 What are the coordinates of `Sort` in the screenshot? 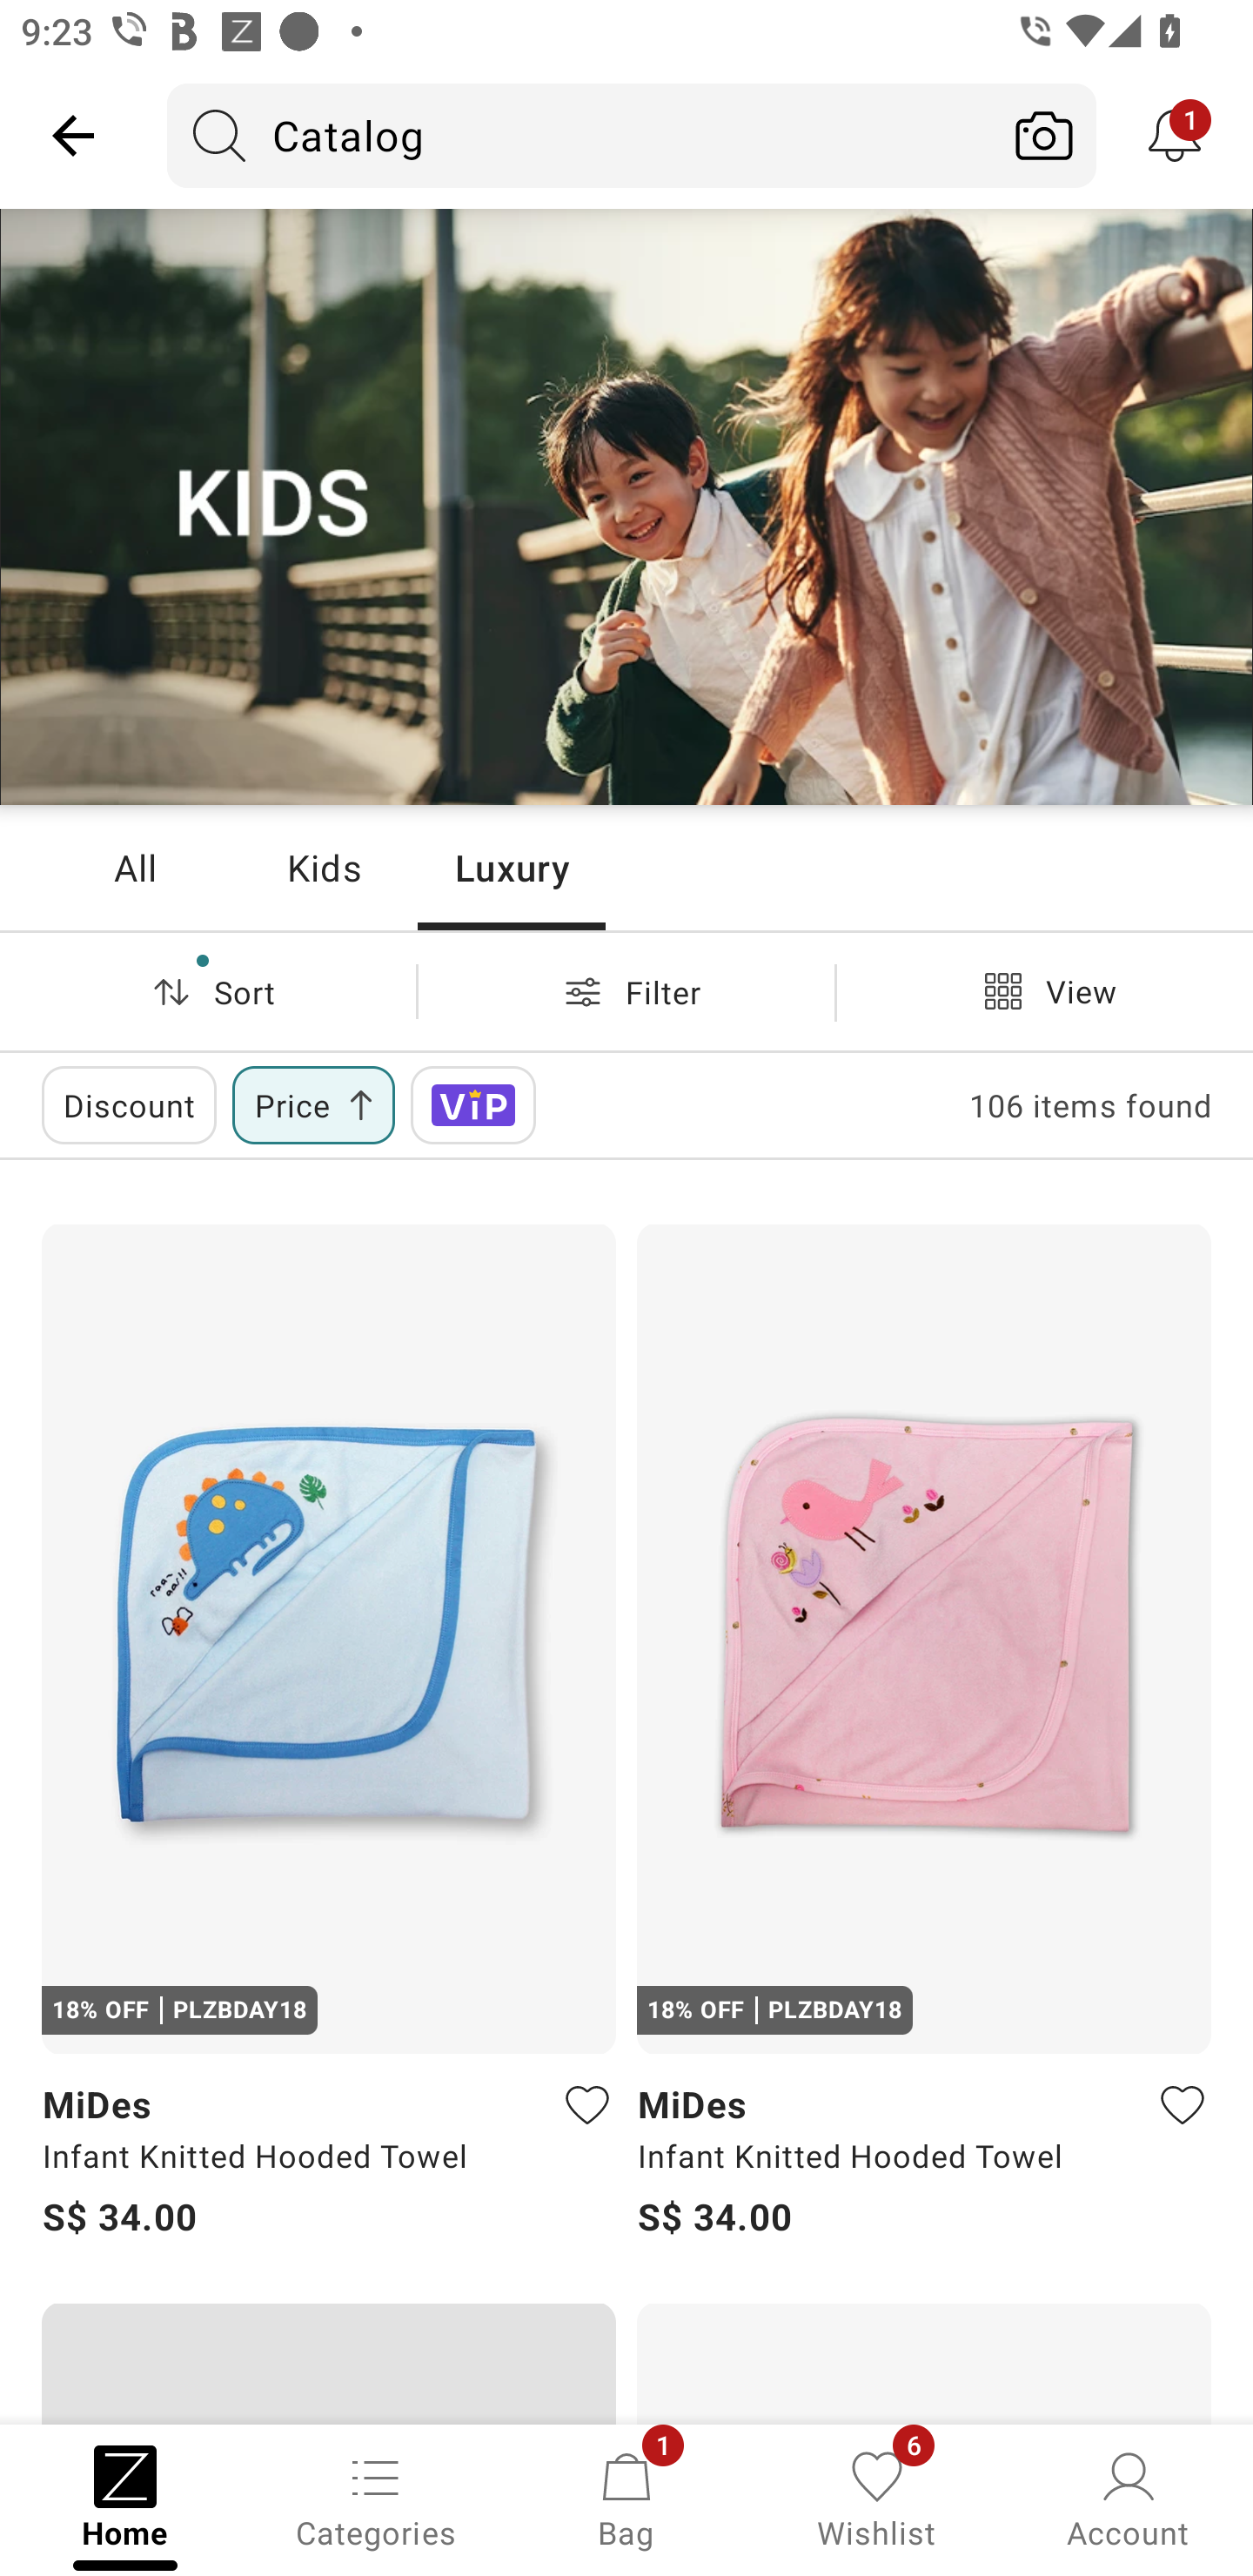 It's located at (208, 991).